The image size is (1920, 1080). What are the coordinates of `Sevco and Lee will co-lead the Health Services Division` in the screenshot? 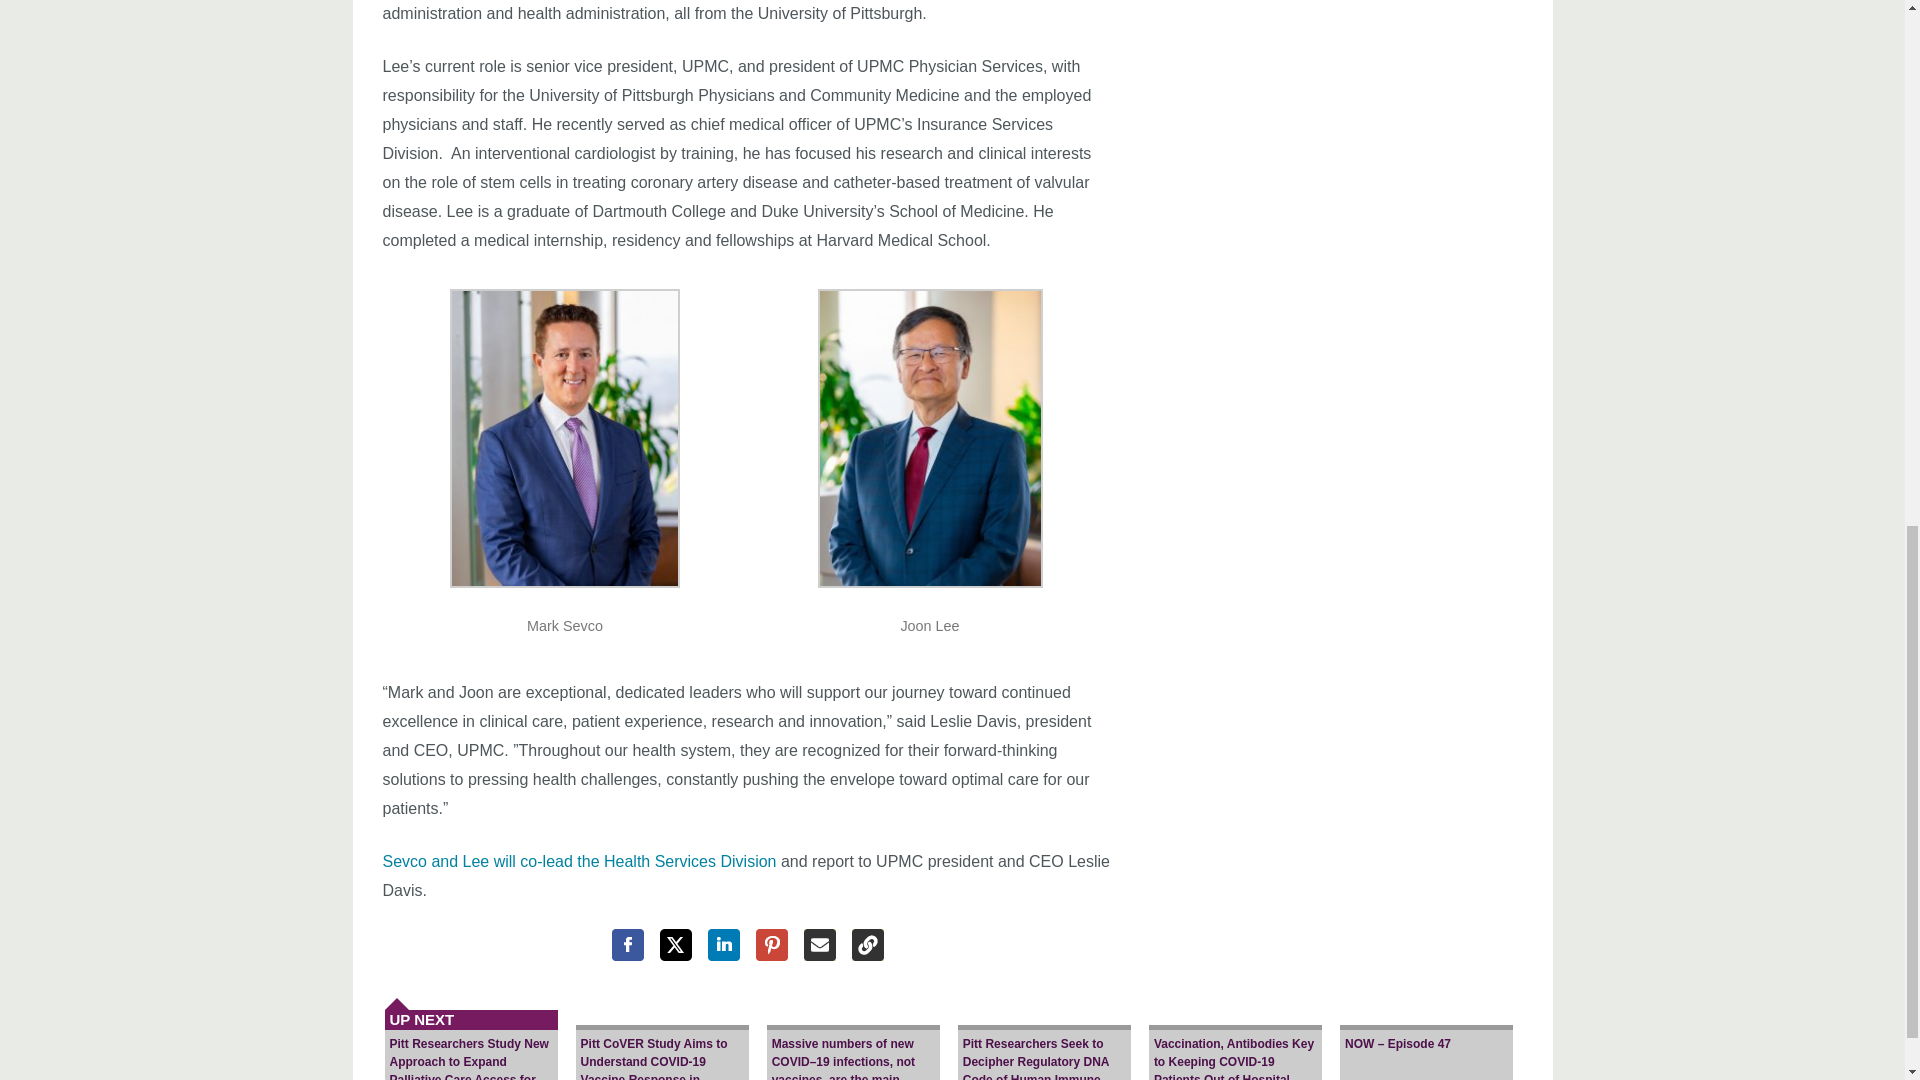 It's located at (578, 862).